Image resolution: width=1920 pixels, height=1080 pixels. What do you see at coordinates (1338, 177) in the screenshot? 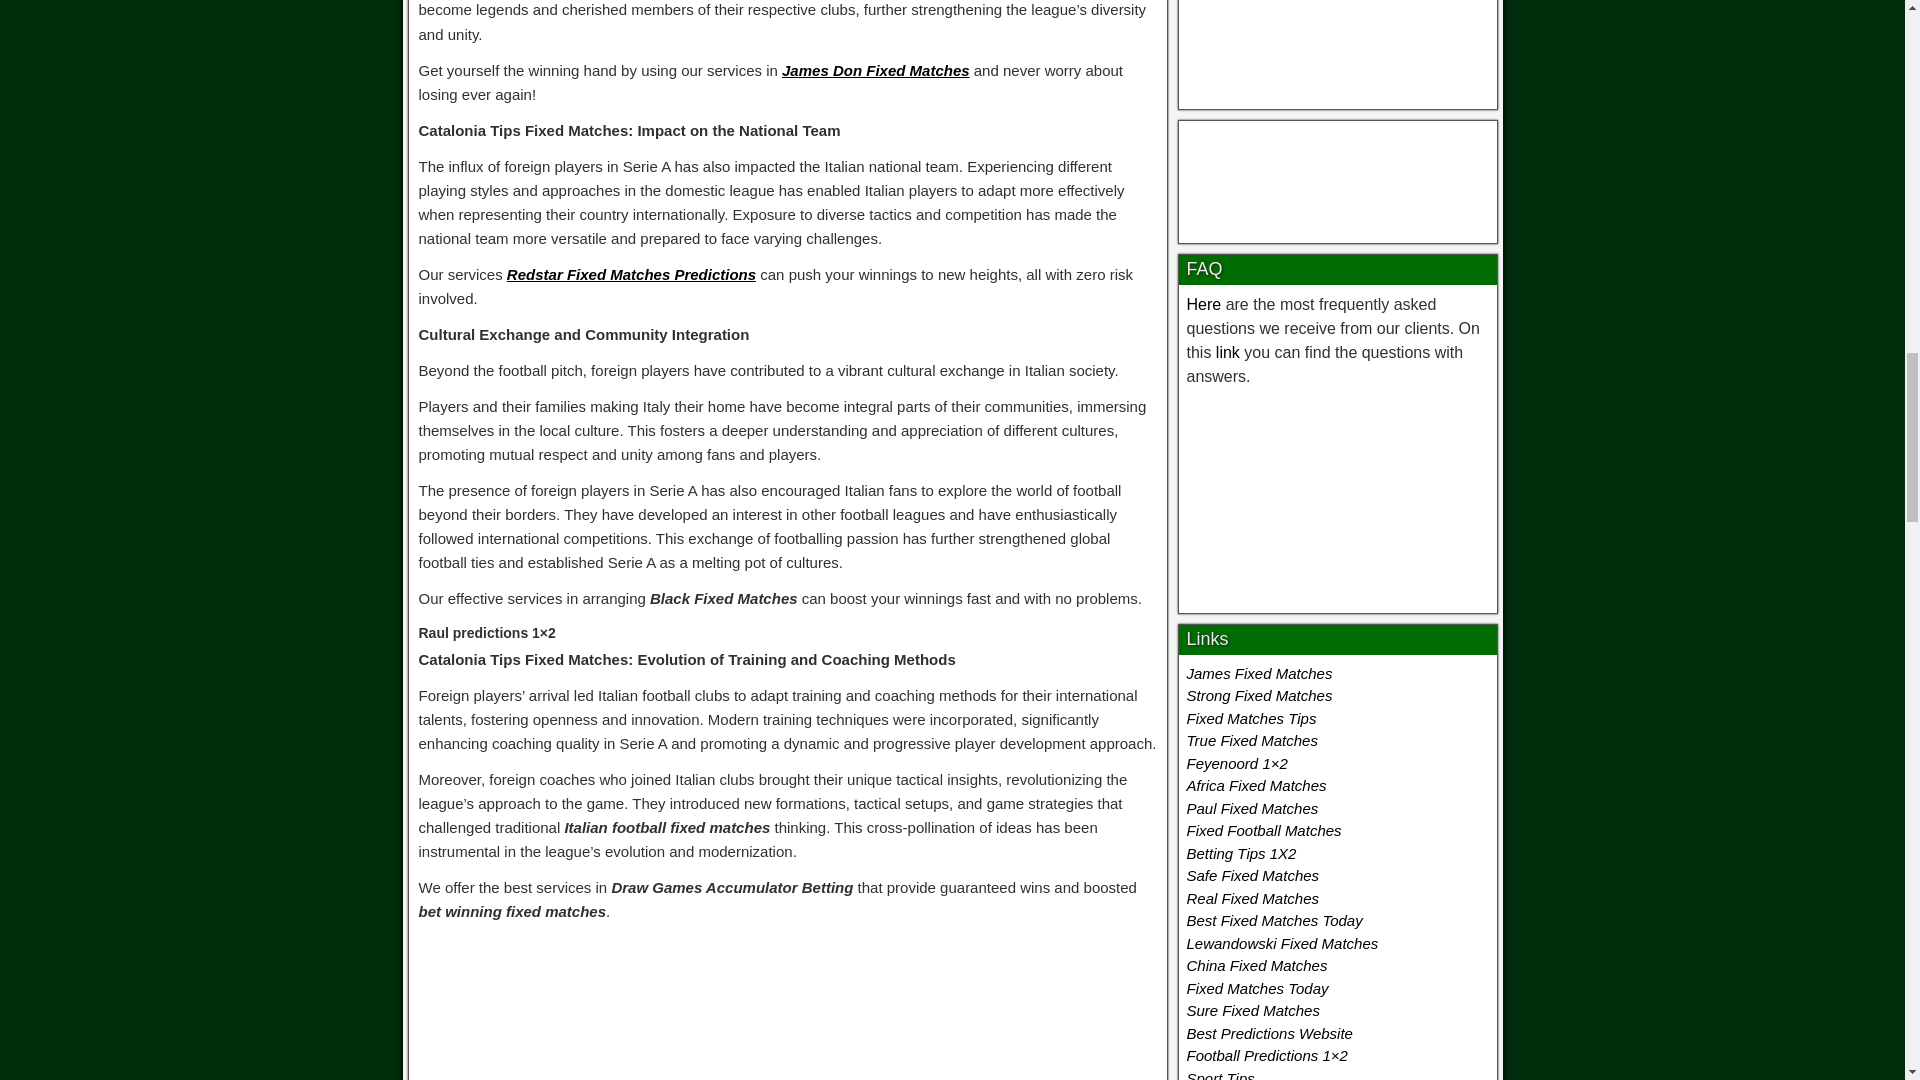
I see `handicap h2h fixed matches betting` at bounding box center [1338, 177].